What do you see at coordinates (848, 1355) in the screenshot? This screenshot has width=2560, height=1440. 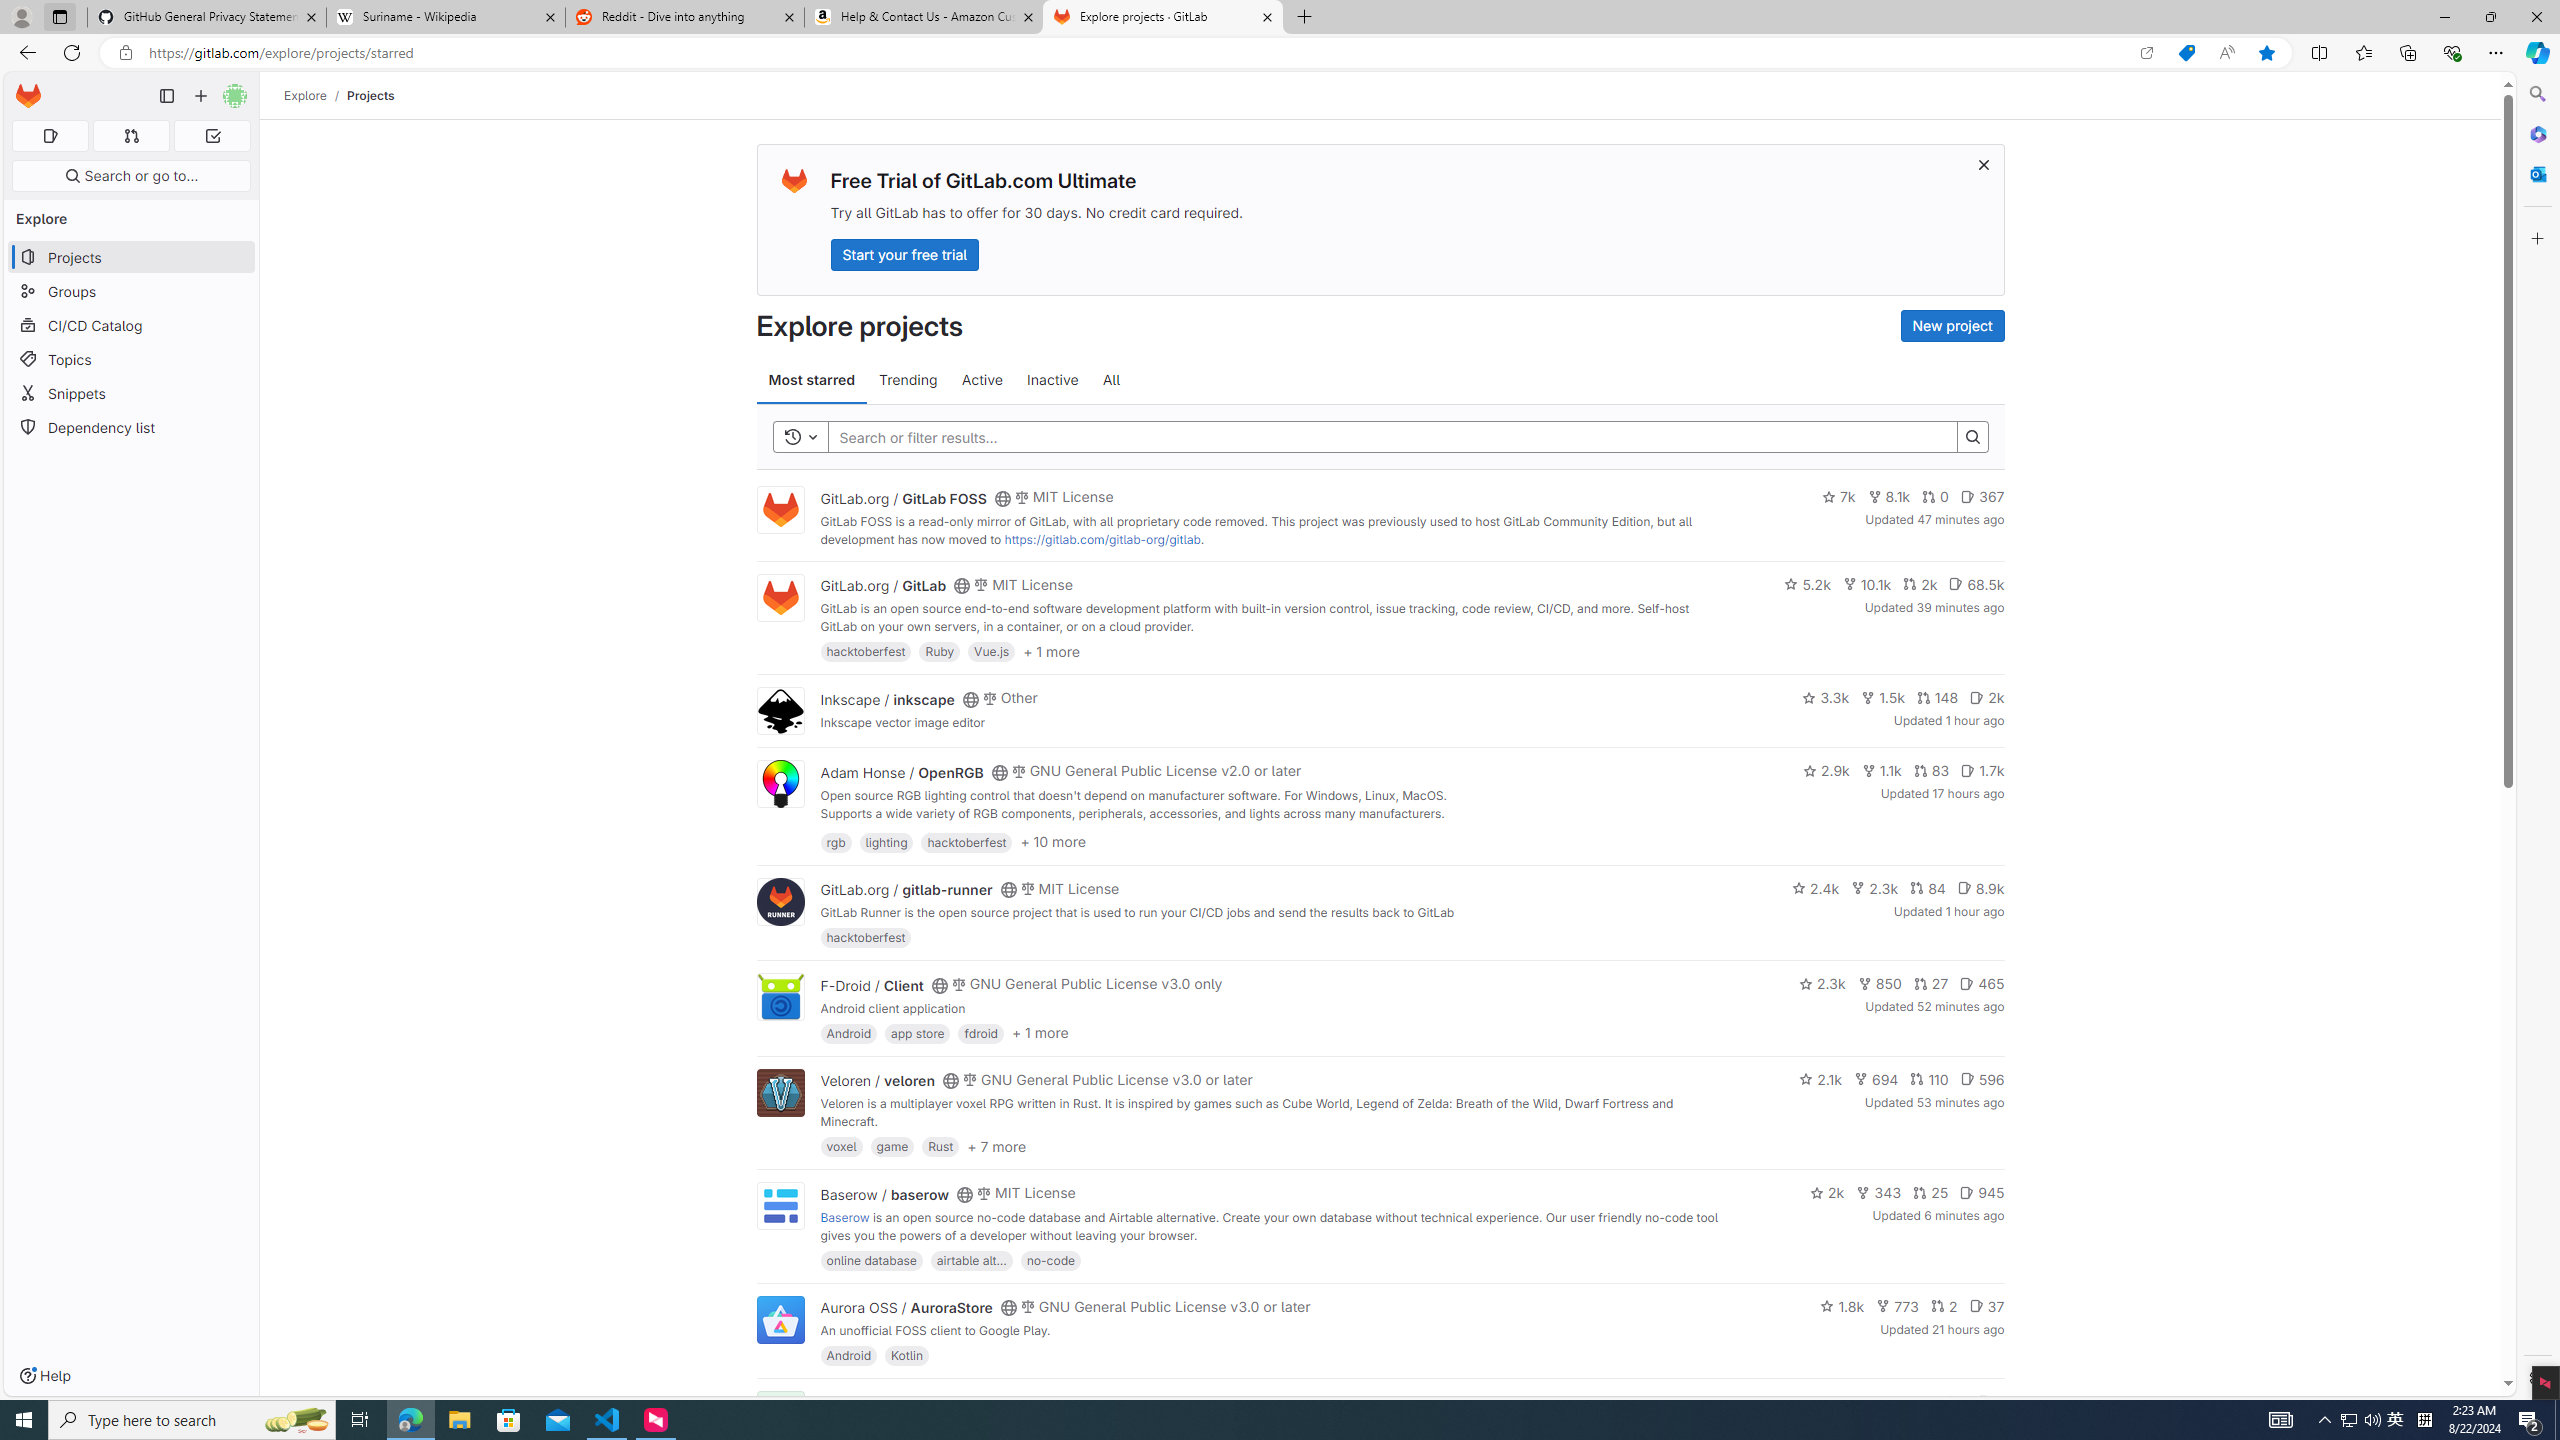 I see `Android` at bounding box center [848, 1355].